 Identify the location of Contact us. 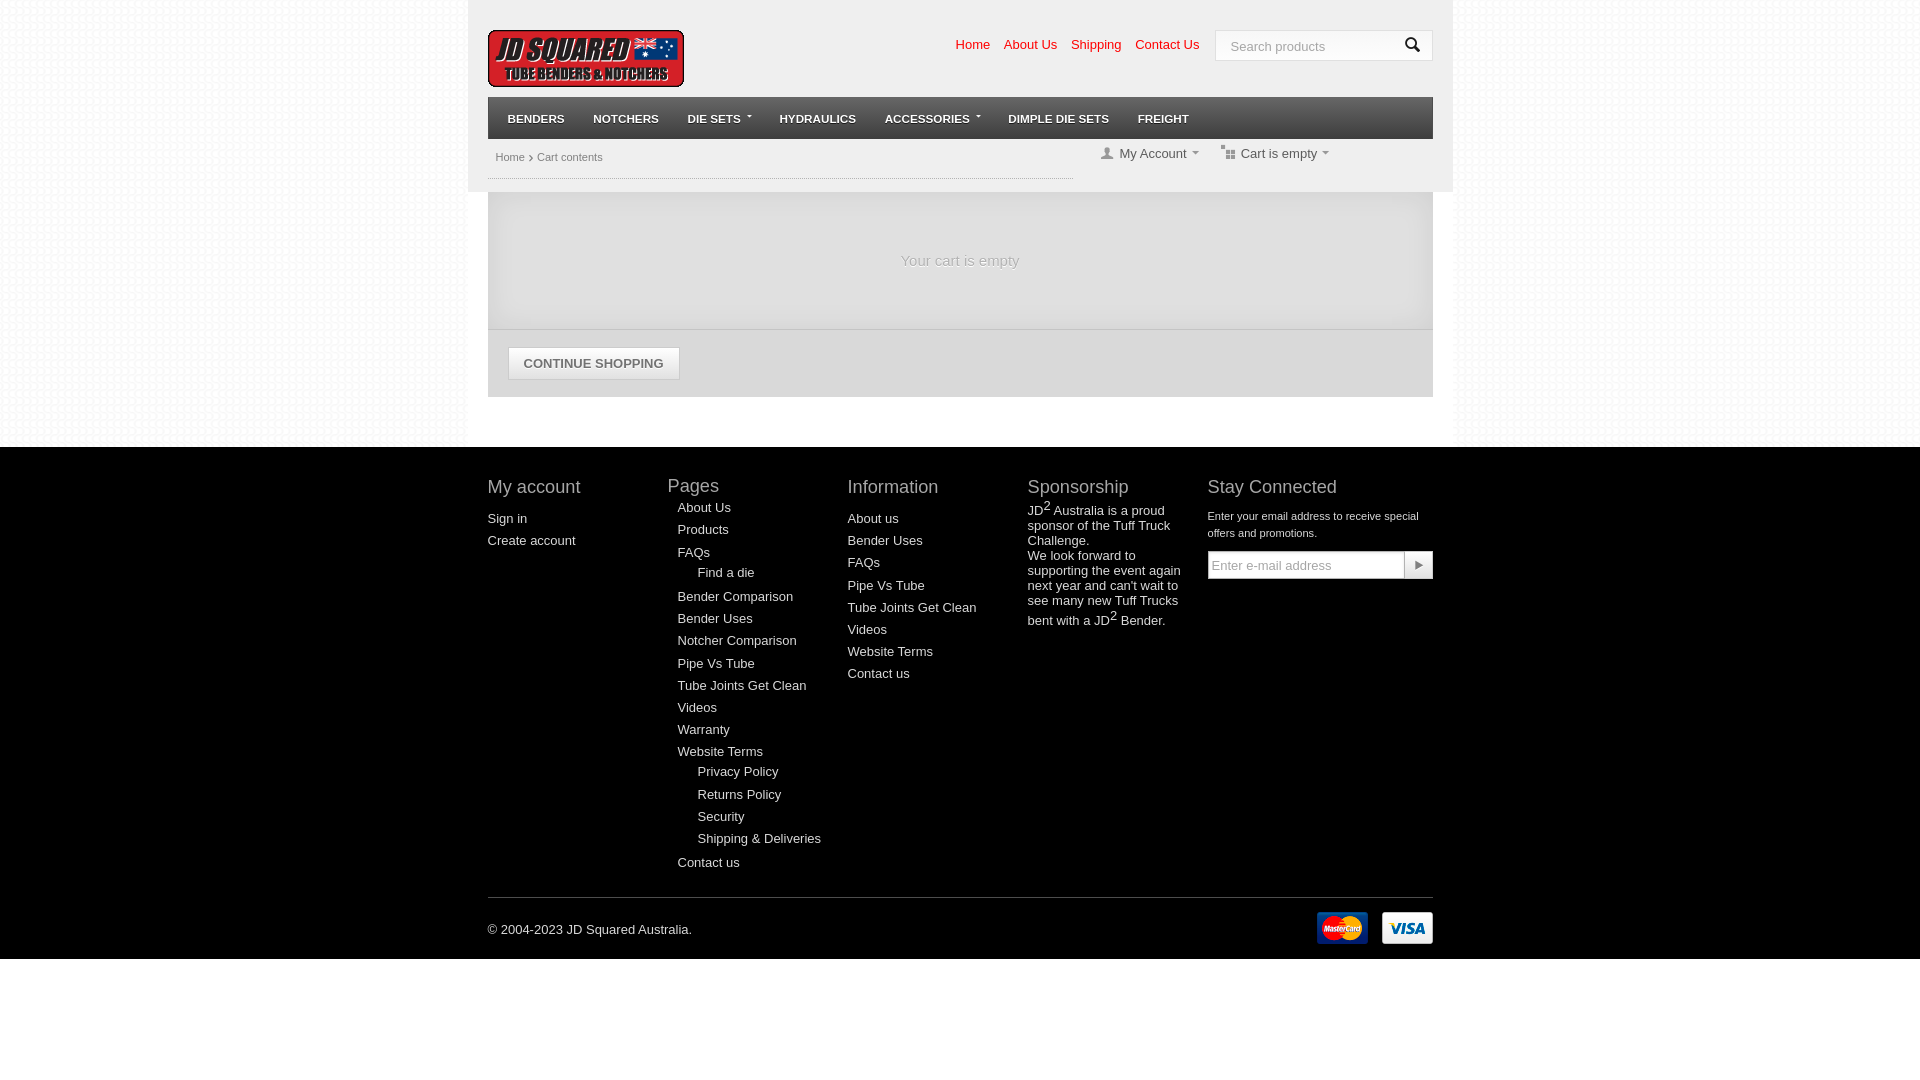
(879, 674).